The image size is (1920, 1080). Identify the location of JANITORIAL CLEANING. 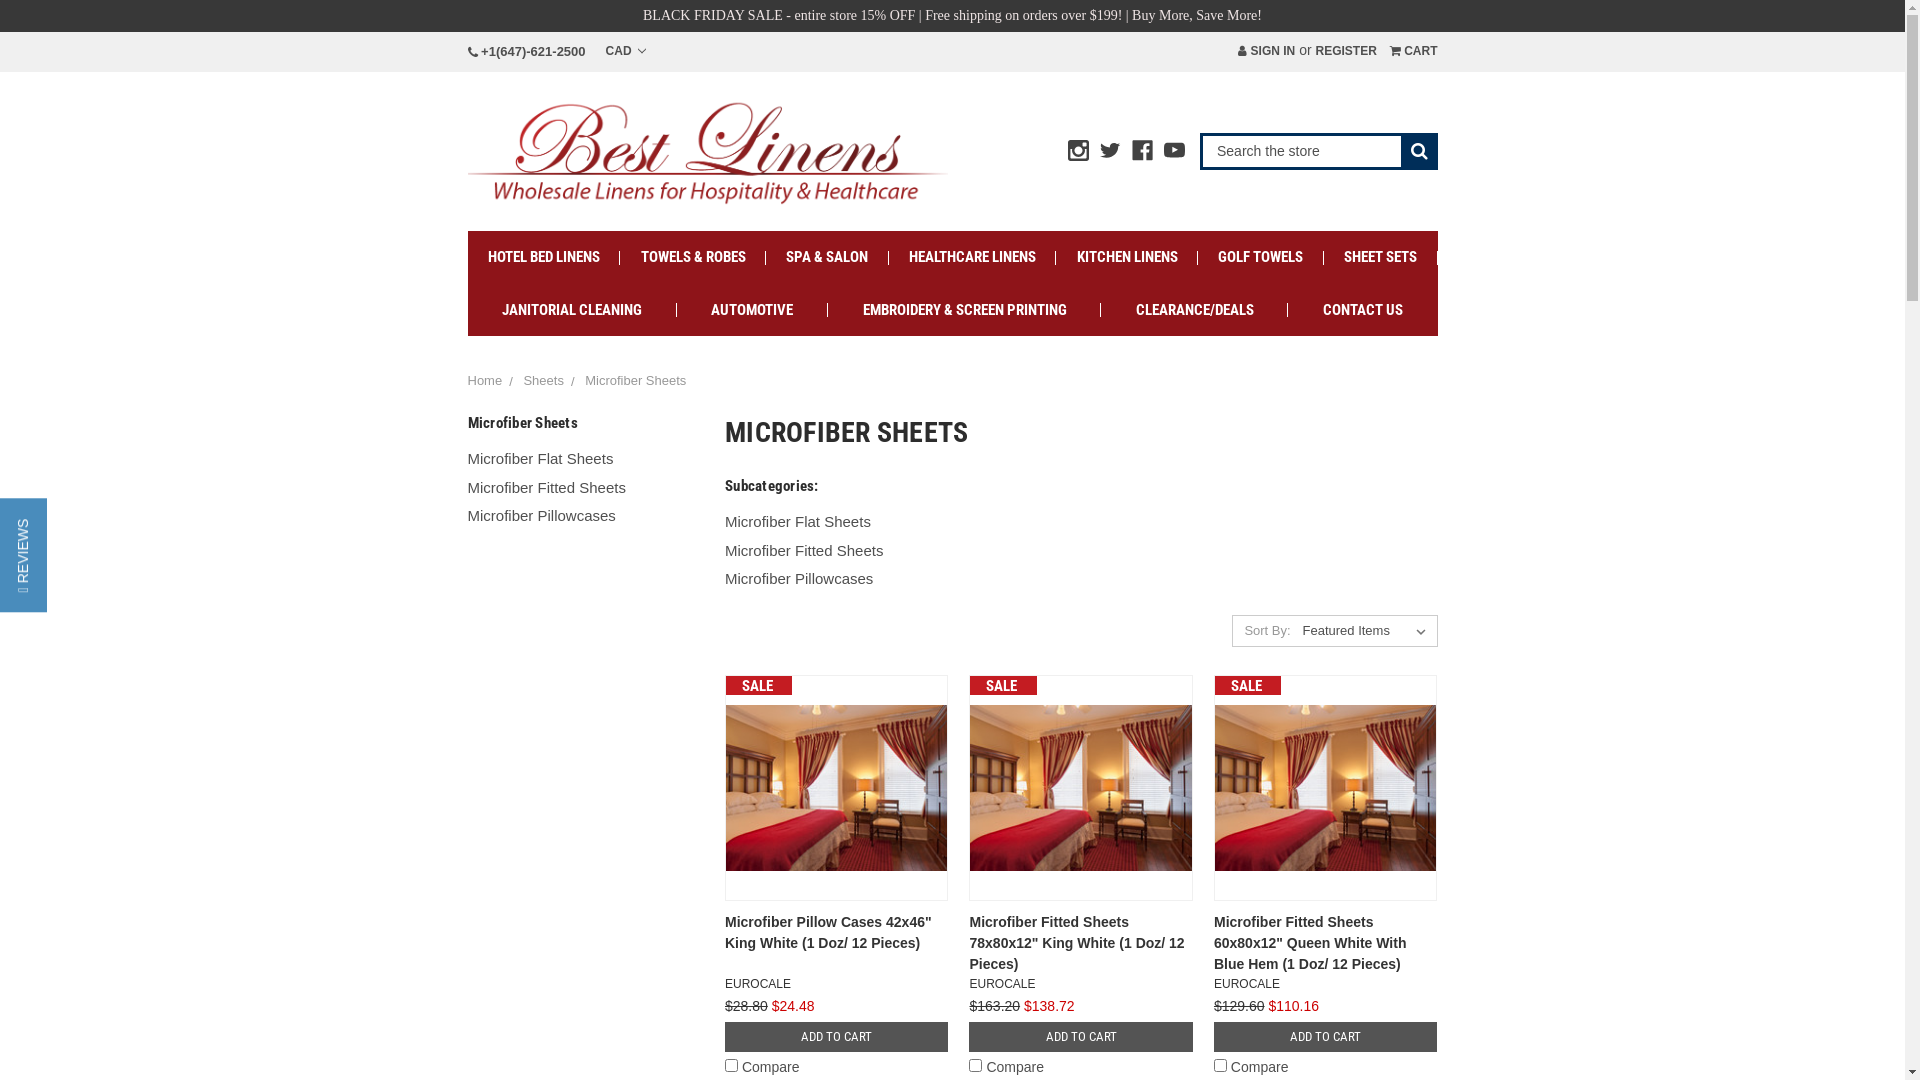
(572, 310).